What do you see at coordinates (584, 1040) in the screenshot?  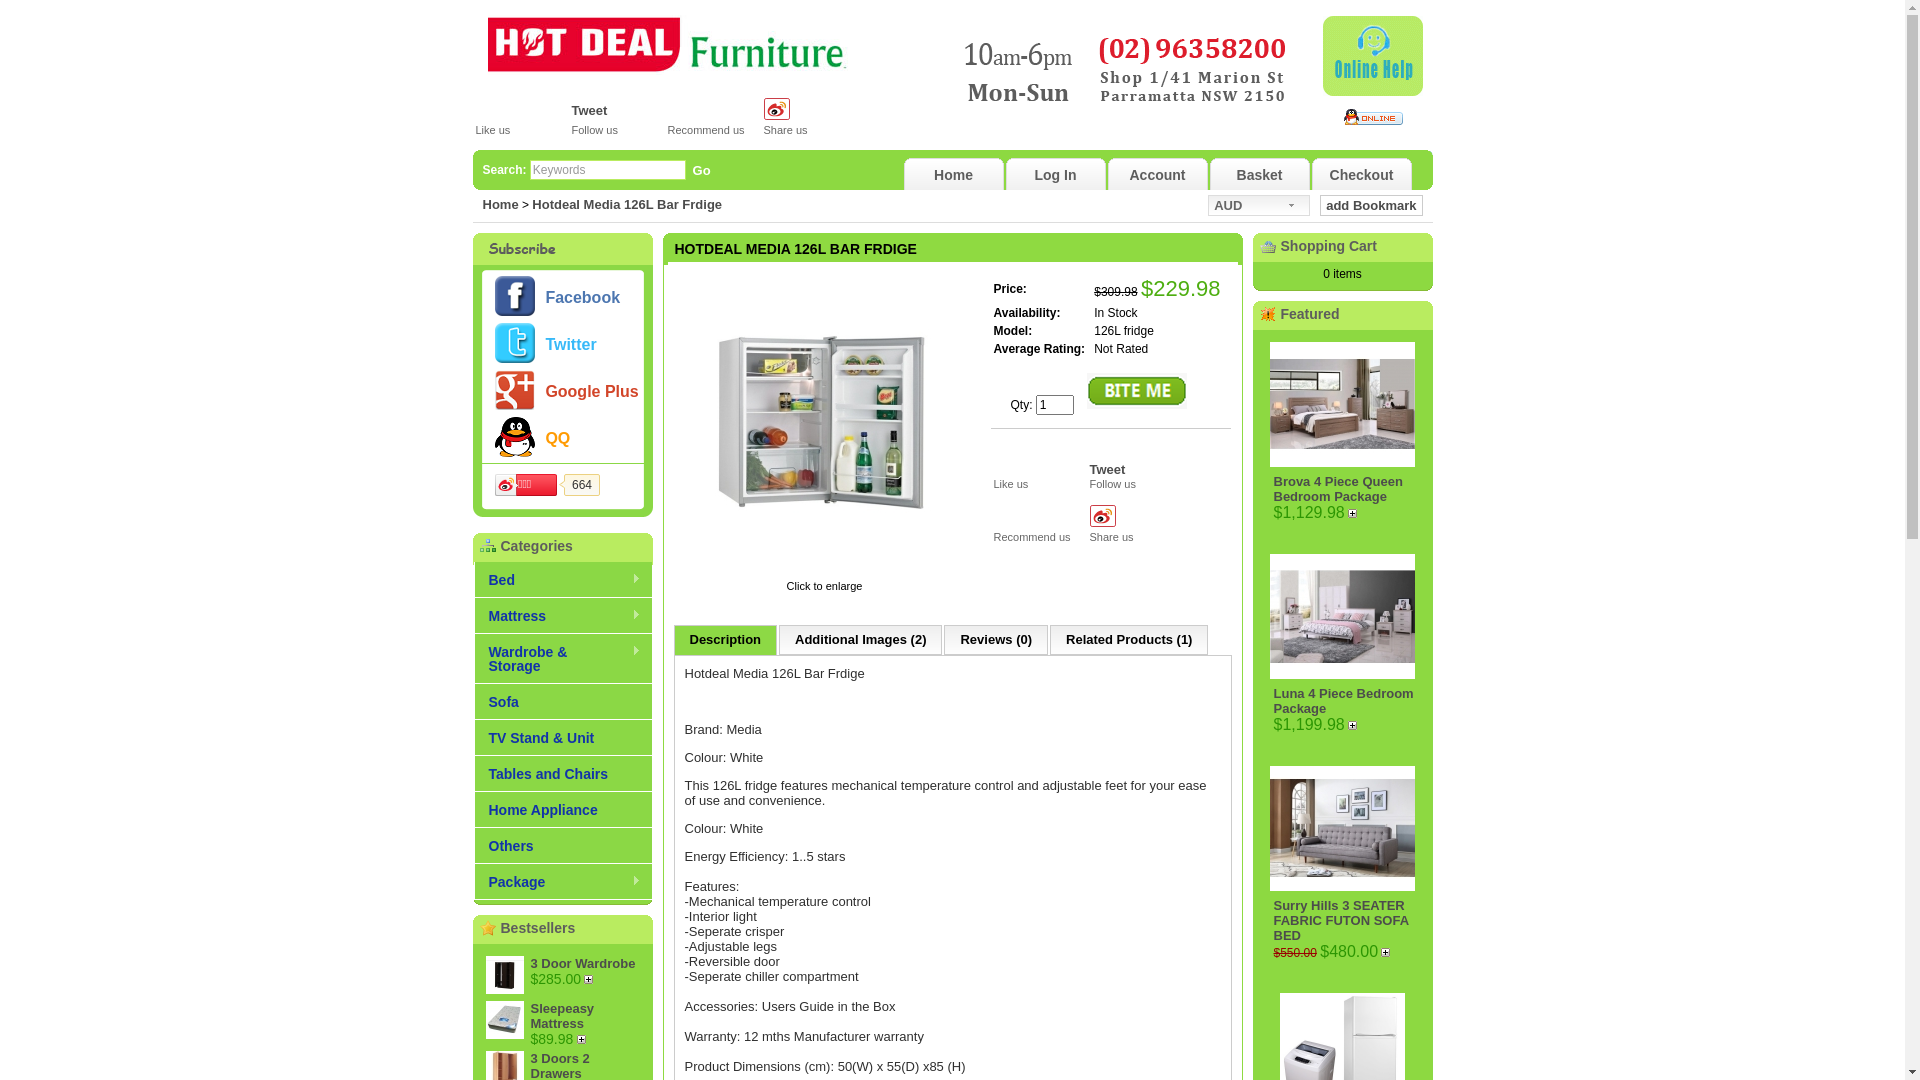 I see `Add to Cart` at bounding box center [584, 1040].